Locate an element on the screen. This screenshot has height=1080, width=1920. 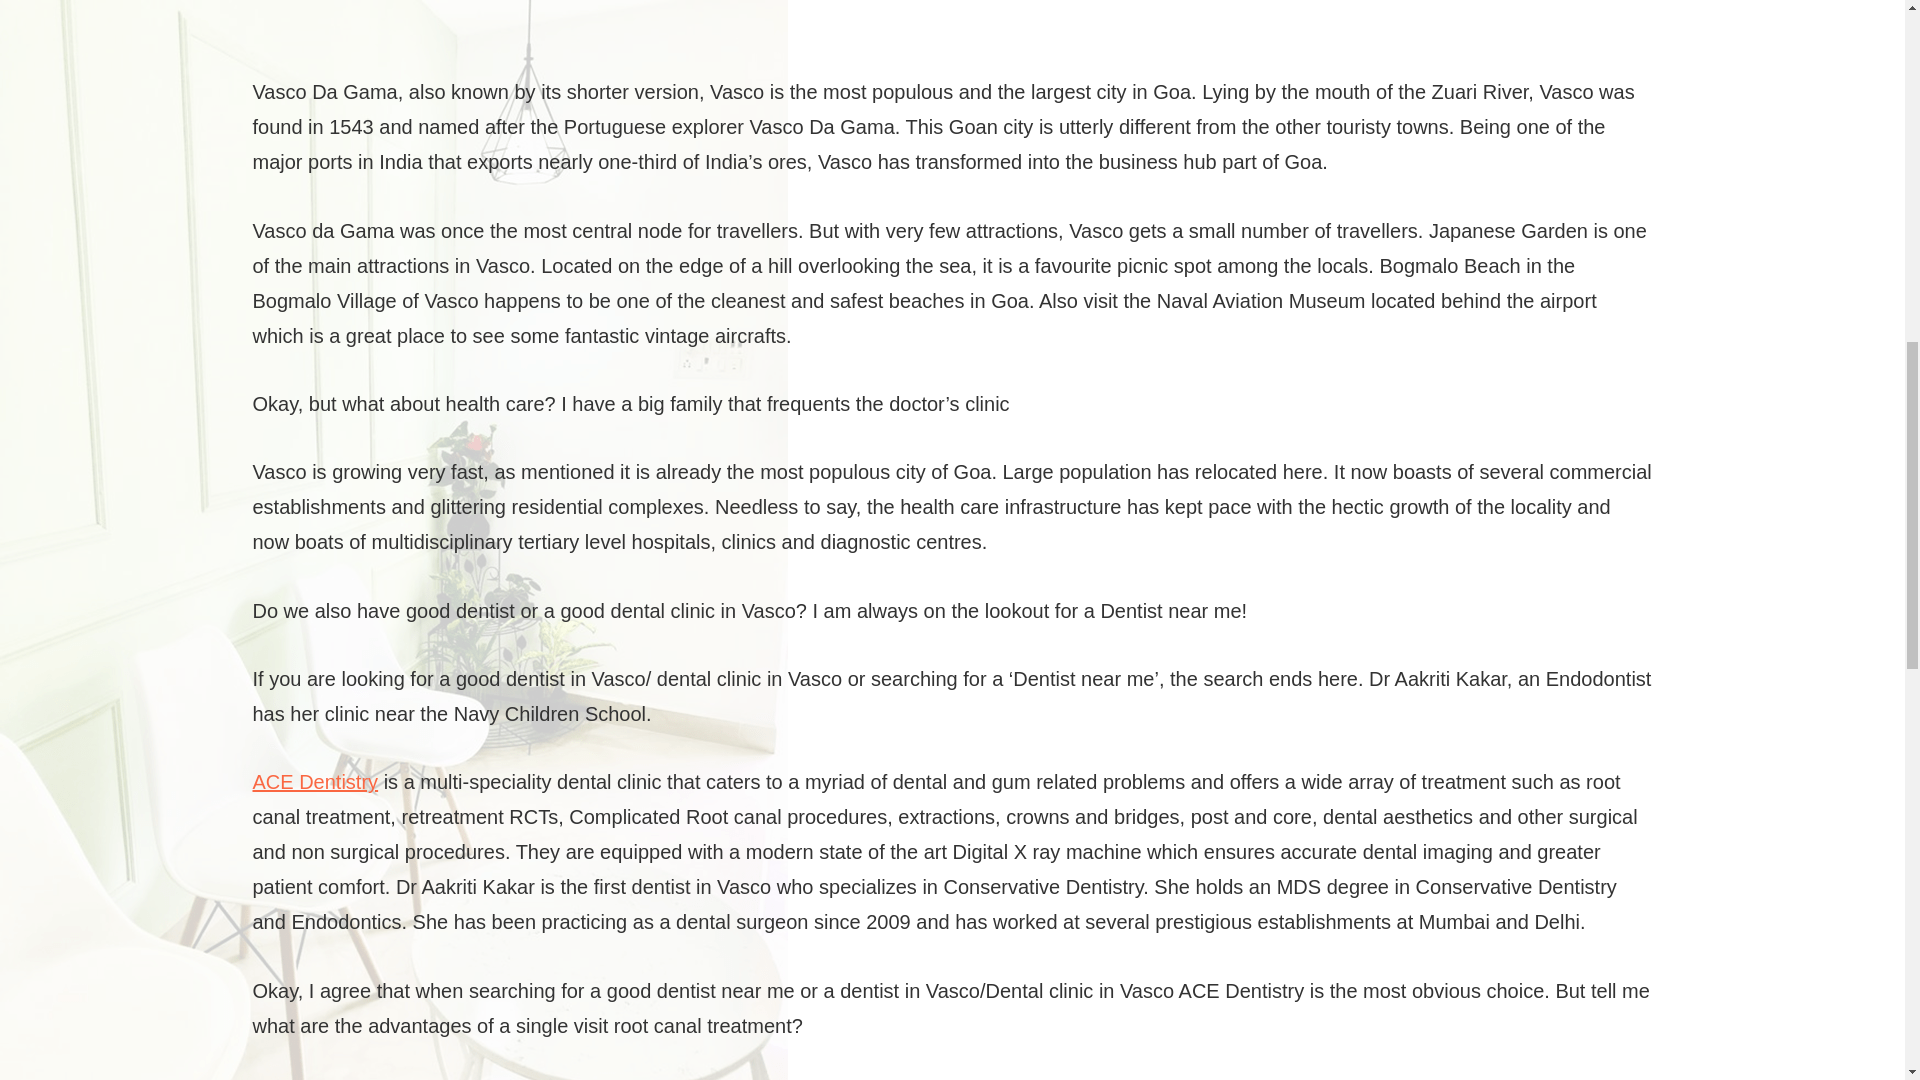
ACE Dentistry is located at coordinates (314, 782).